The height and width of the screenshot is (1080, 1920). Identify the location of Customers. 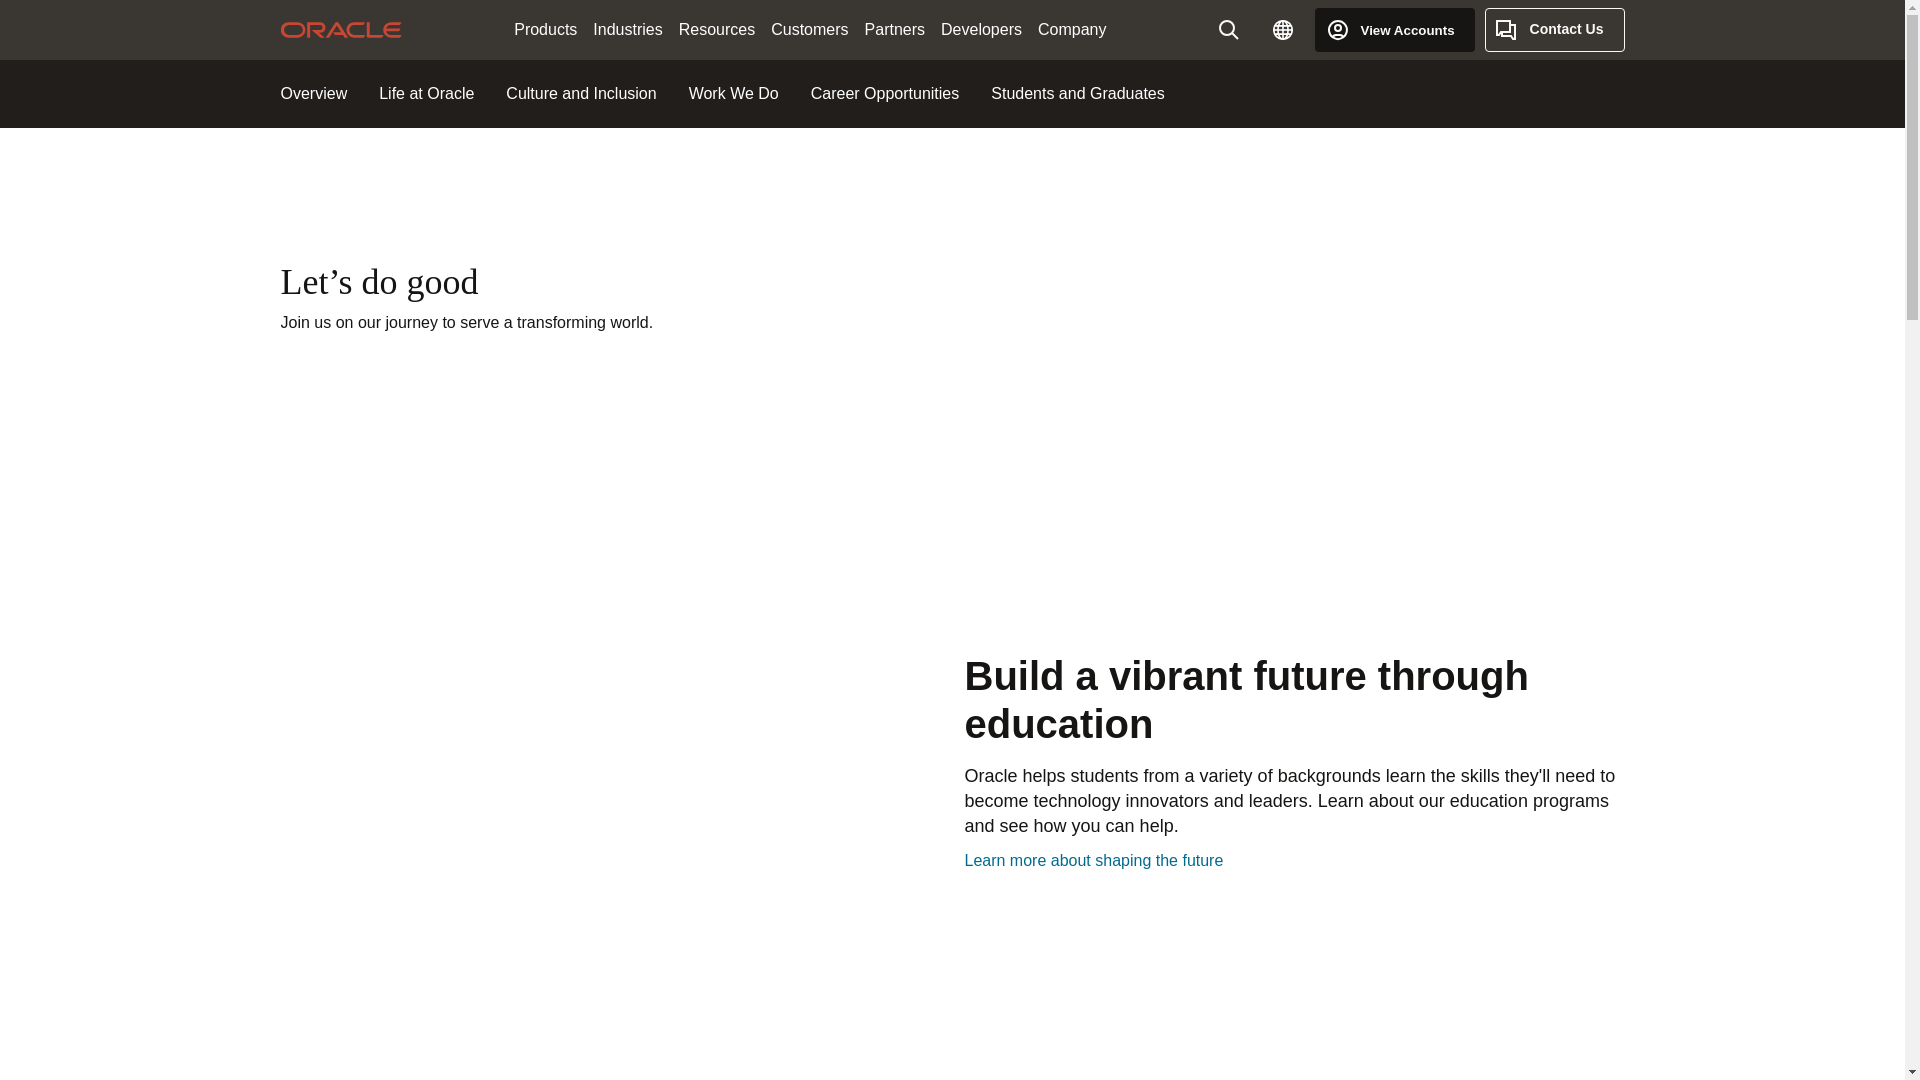
(809, 30).